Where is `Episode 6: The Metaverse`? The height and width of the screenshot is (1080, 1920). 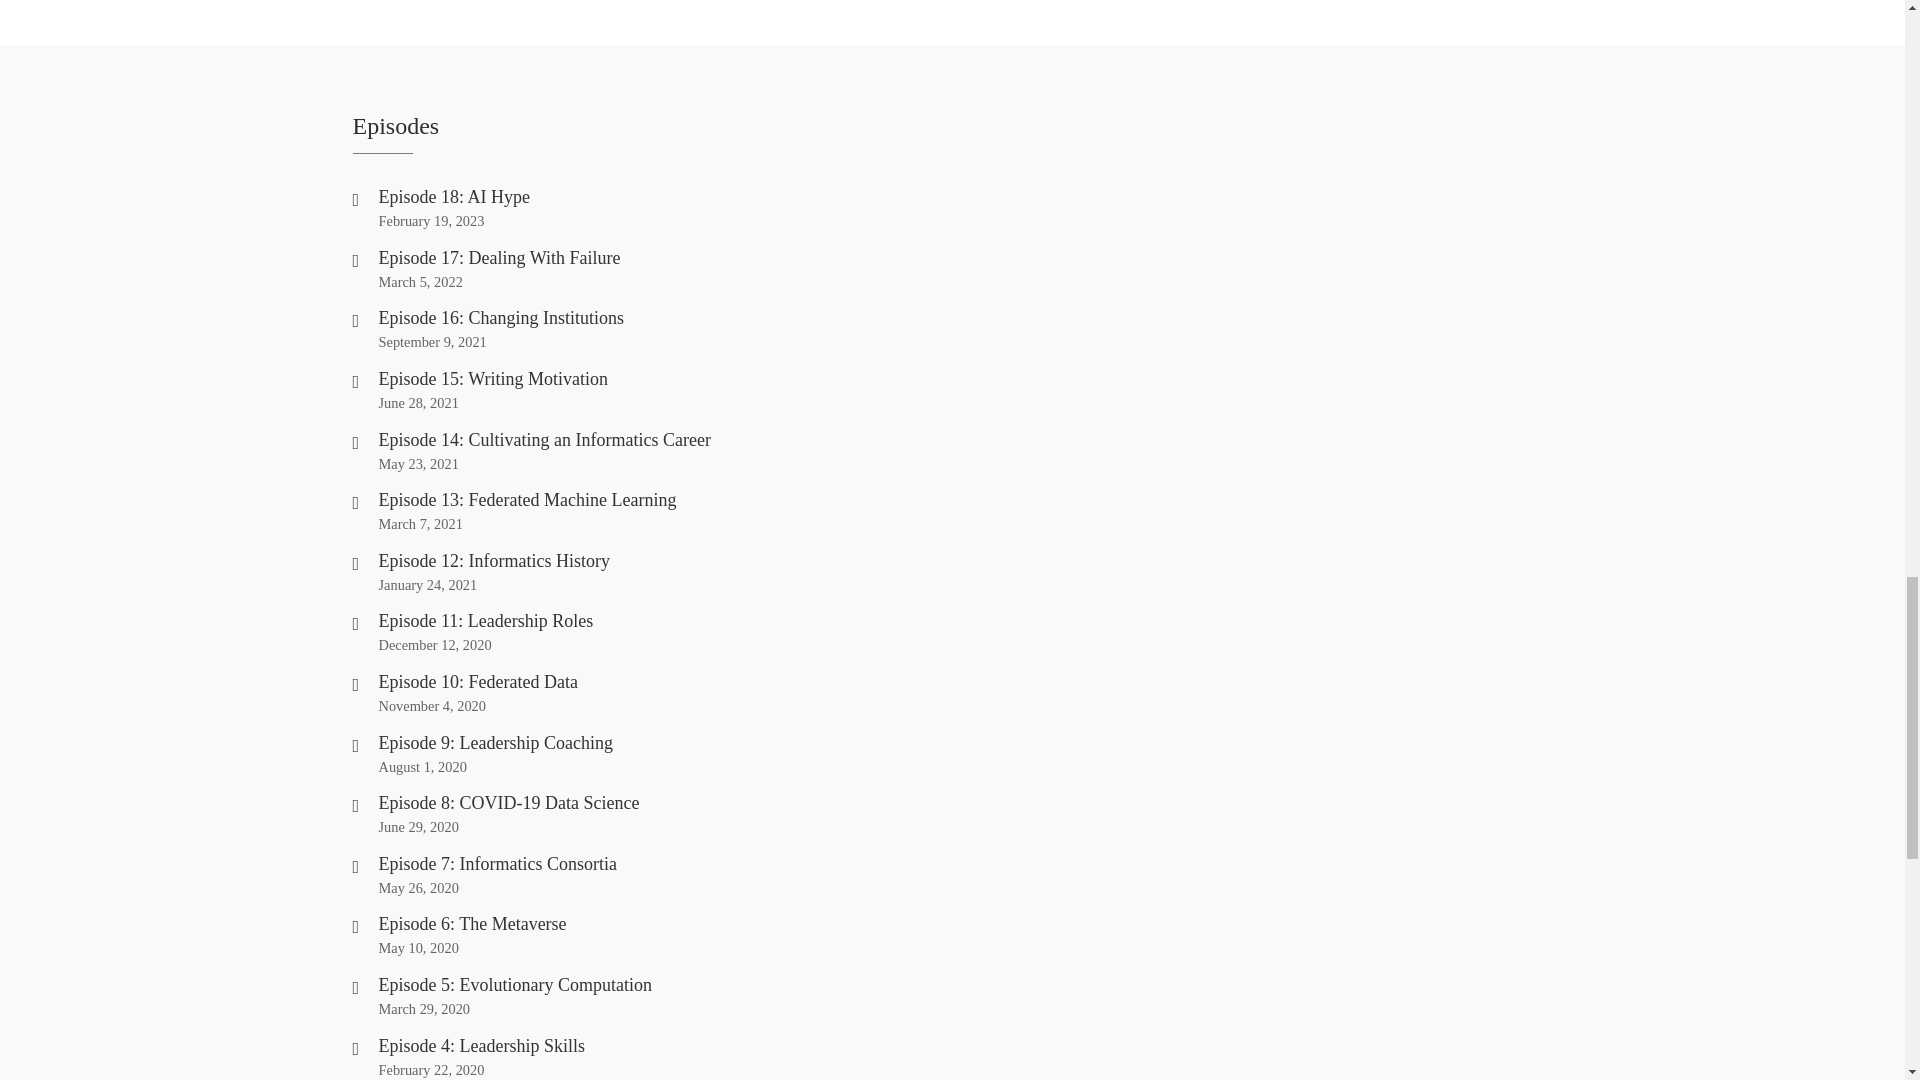 Episode 6: The Metaverse is located at coordinates (472, 924).